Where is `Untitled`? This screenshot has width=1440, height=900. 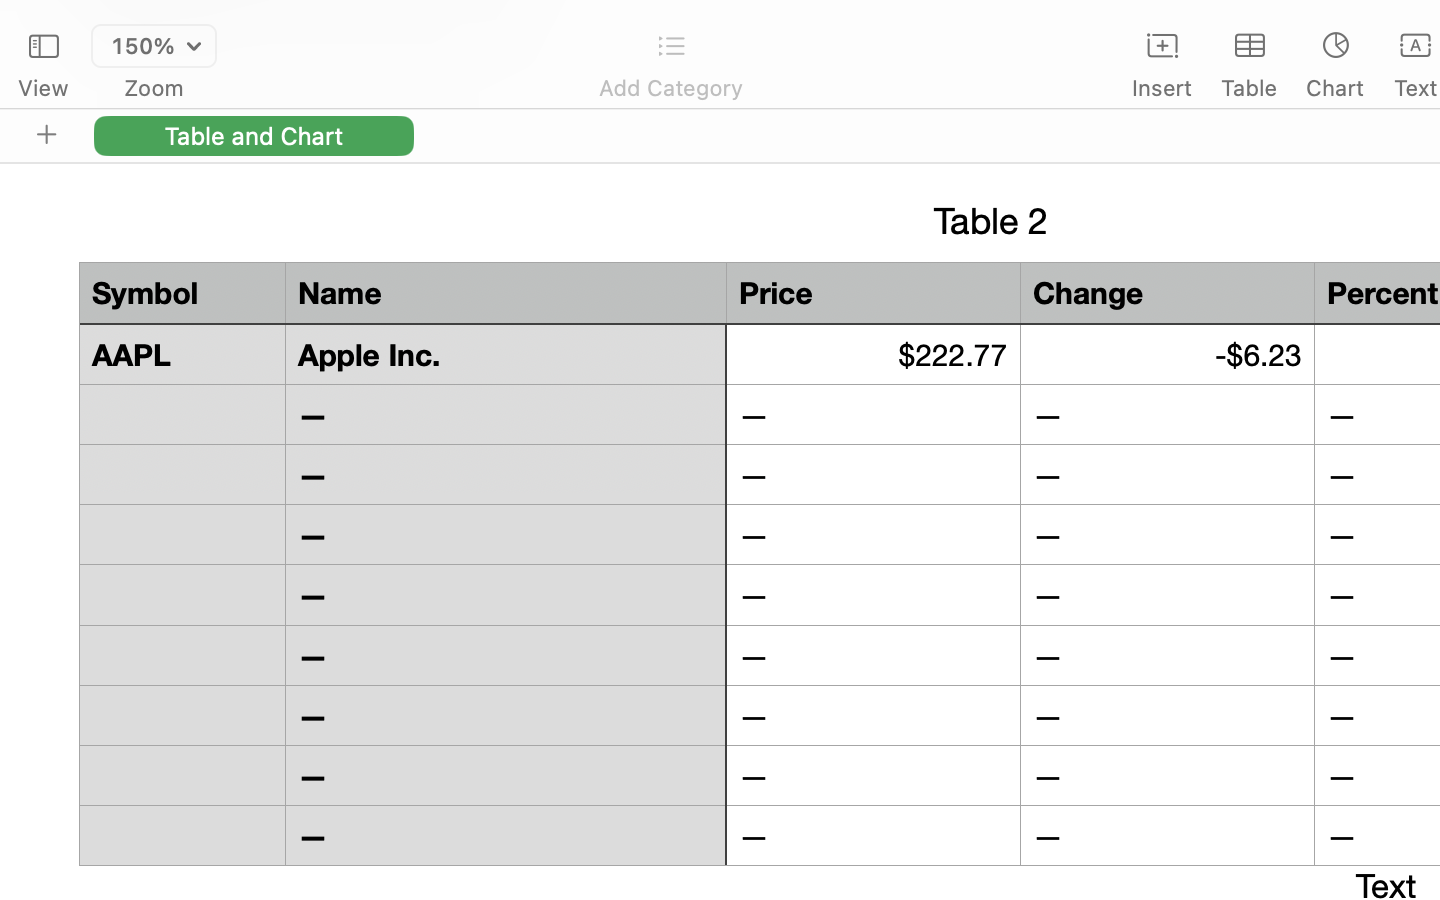
Untitled is located at coordinates (1384, 26).